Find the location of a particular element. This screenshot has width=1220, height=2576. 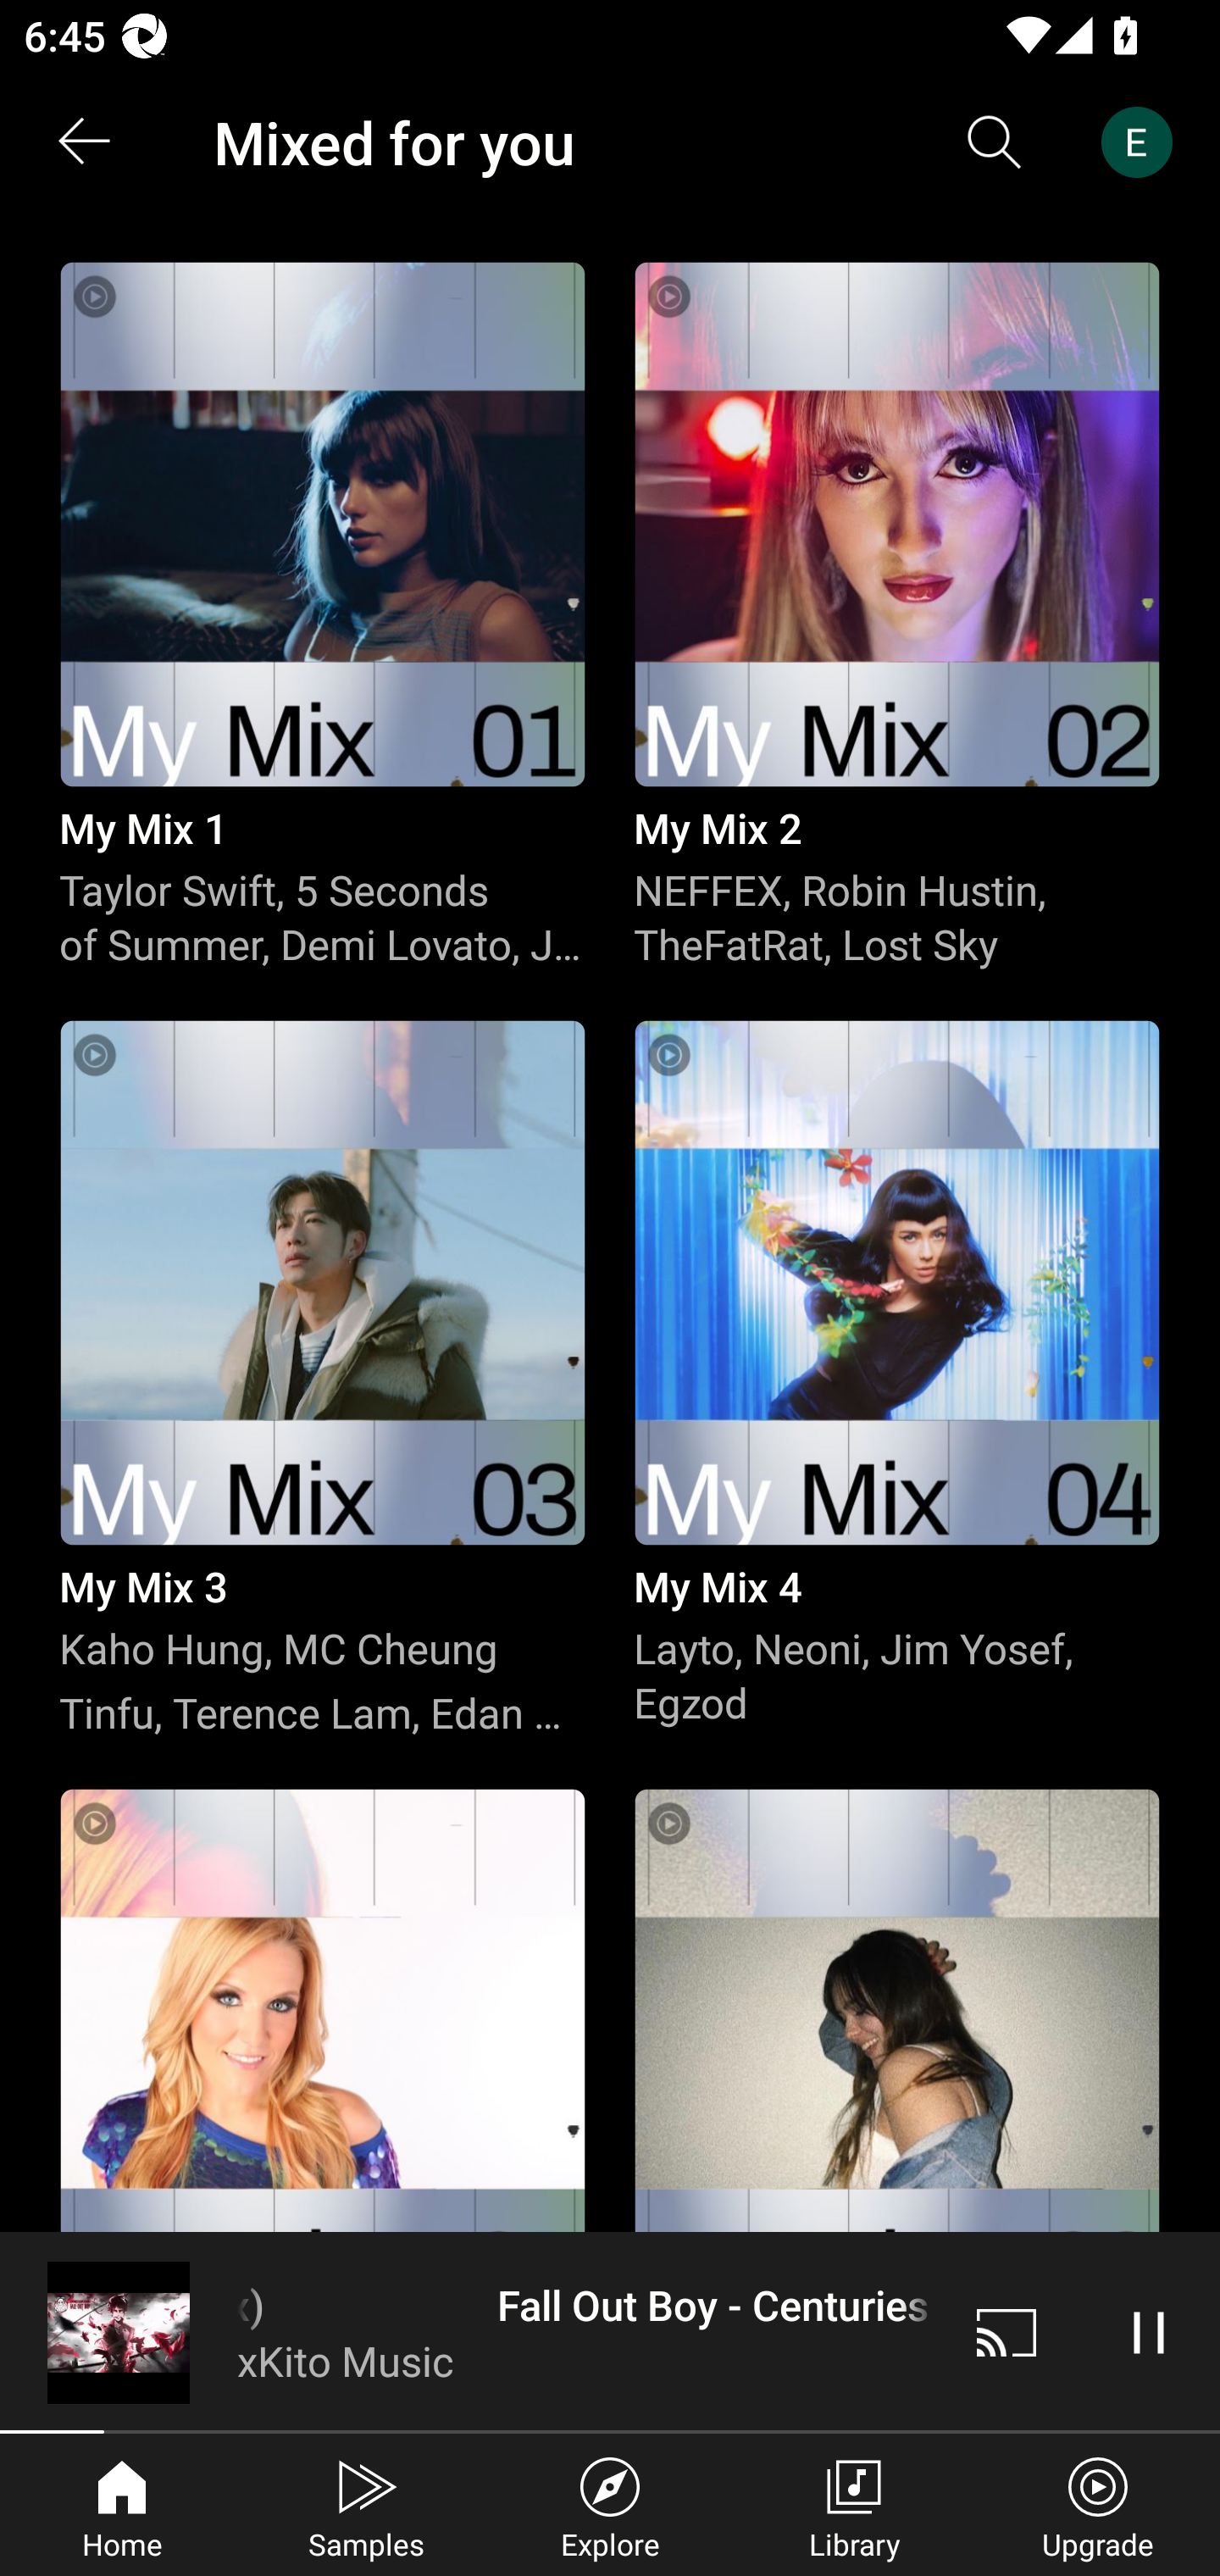

Pause video is located at coordinates (1149, 2332).